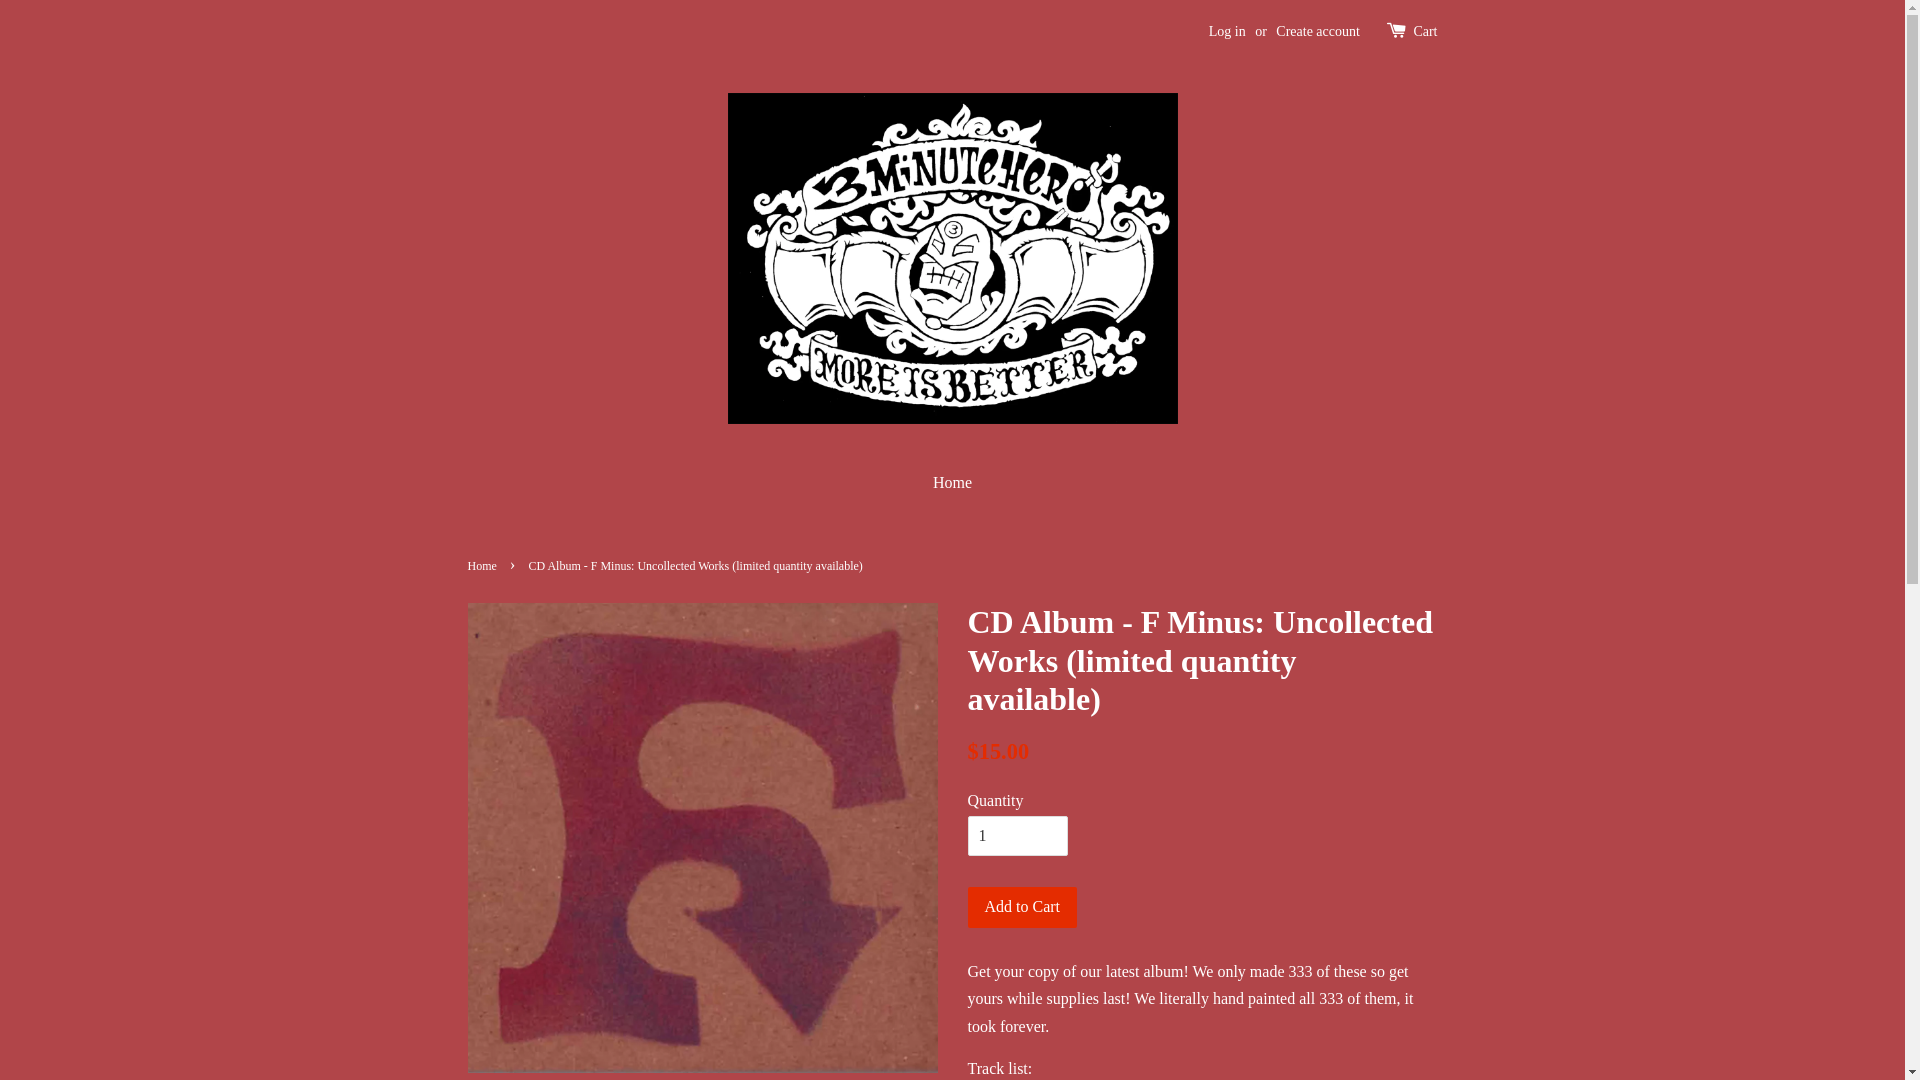 This screenshot has width=1920, height=1080. What do you see at coordinates (1425, 32) in the screenshot?
I see `Cart` at bounding box center [1425, 32].